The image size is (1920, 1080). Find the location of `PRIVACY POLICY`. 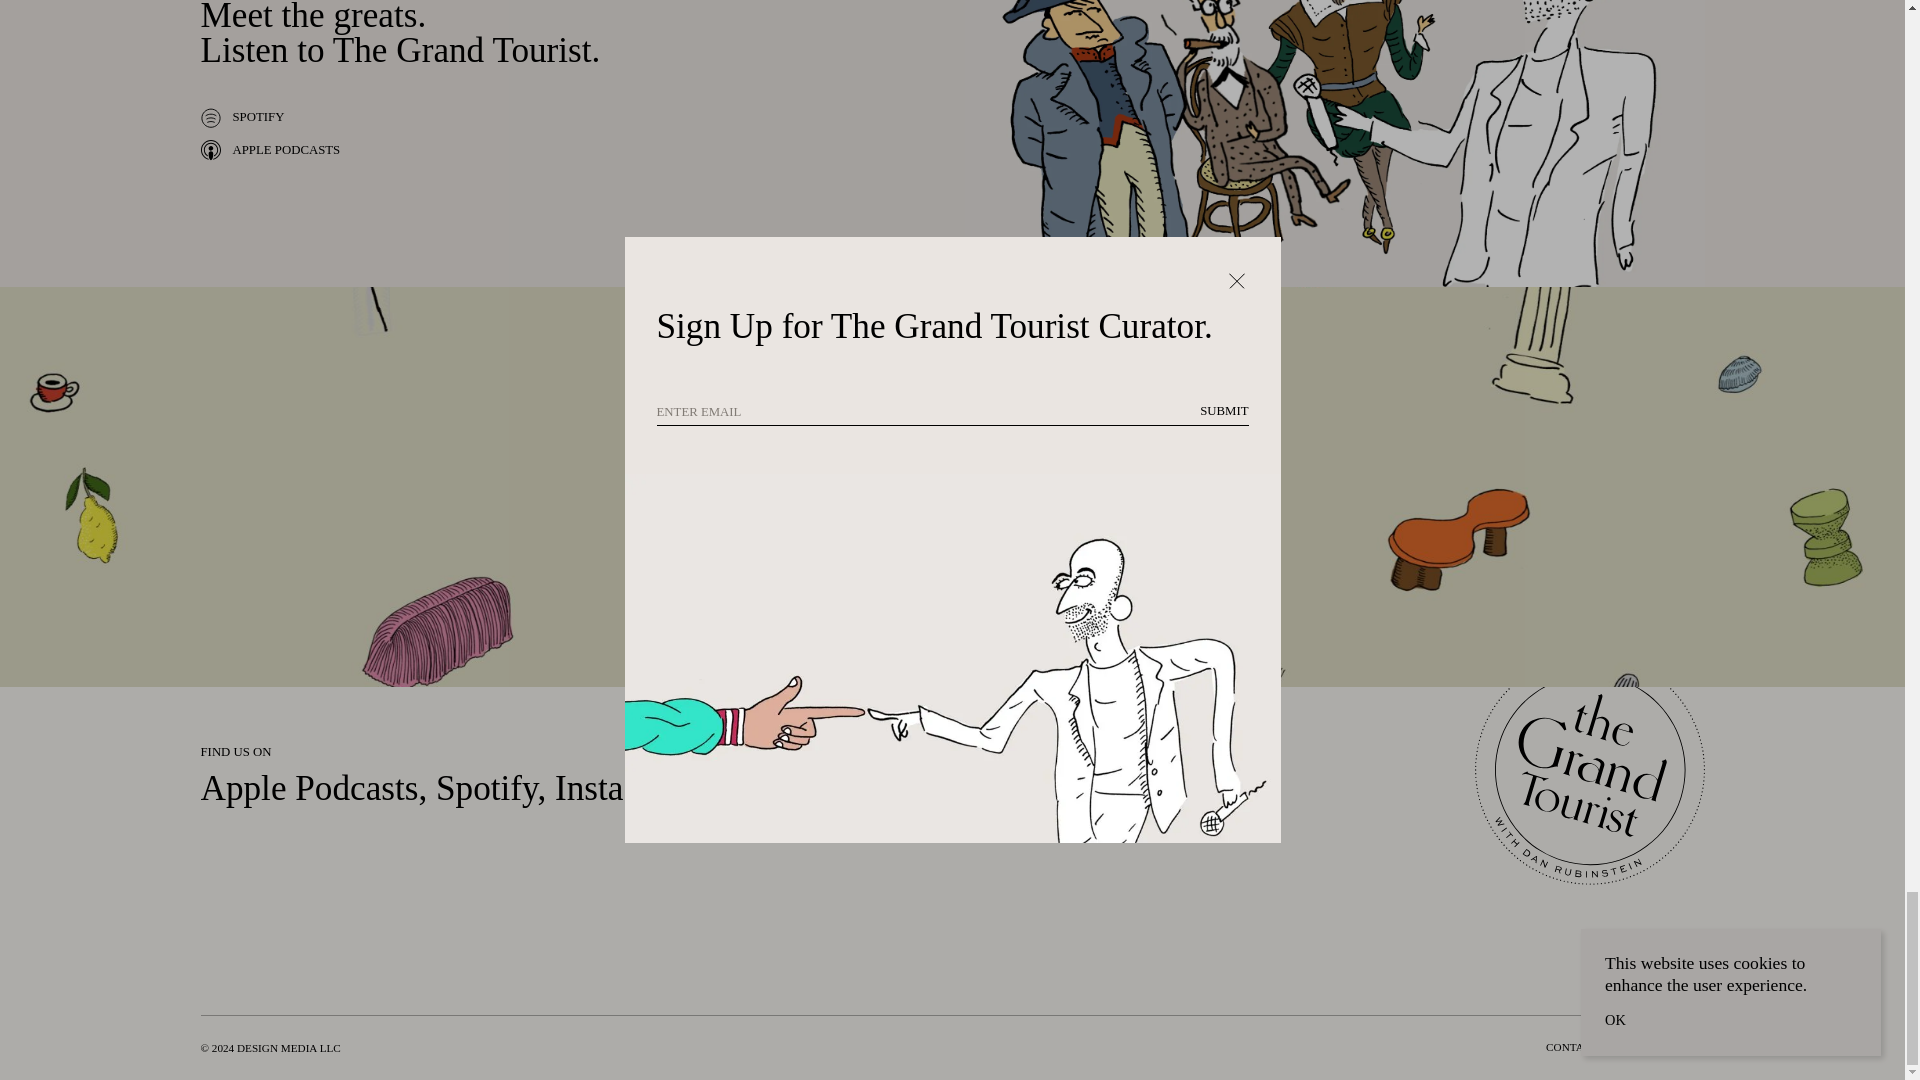

PRIVACY POLICY is located at coordinates (1659, 1048).